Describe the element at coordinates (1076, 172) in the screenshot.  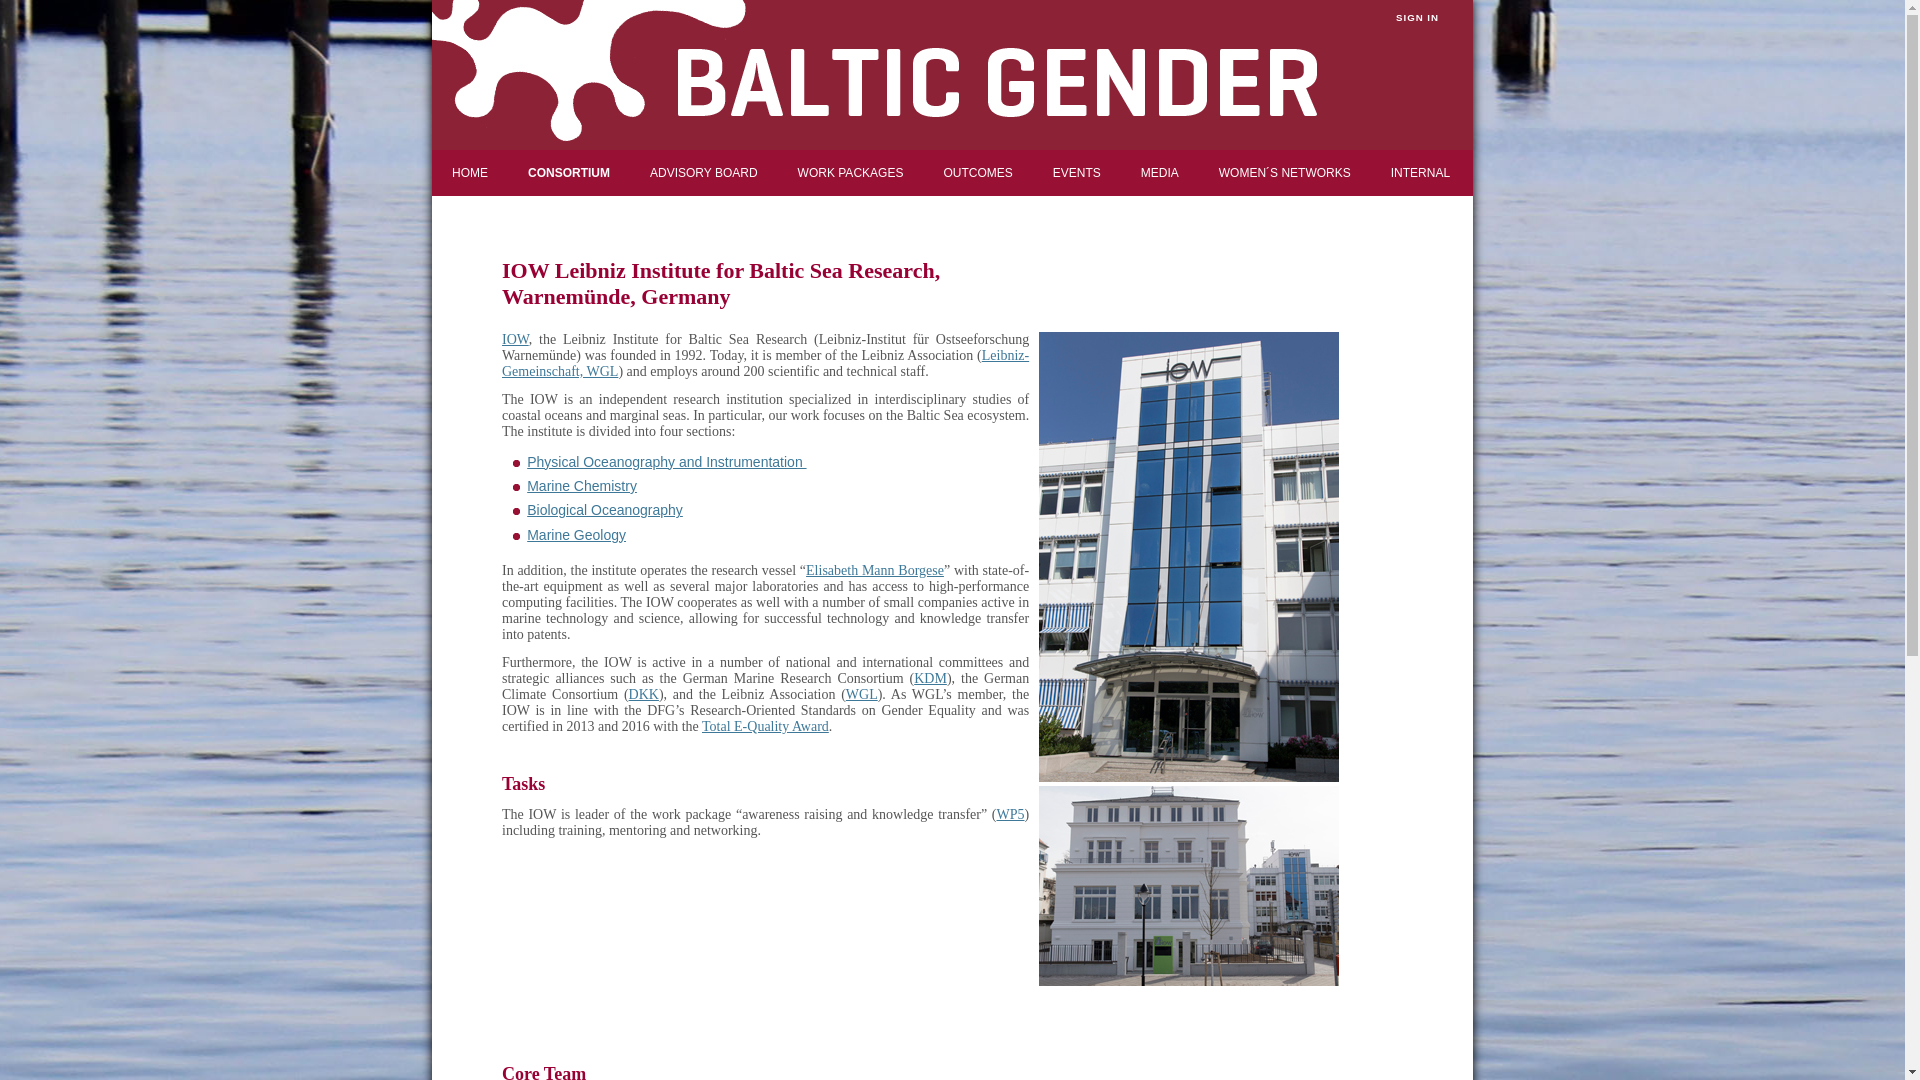
I see `EVENTS` at that location.